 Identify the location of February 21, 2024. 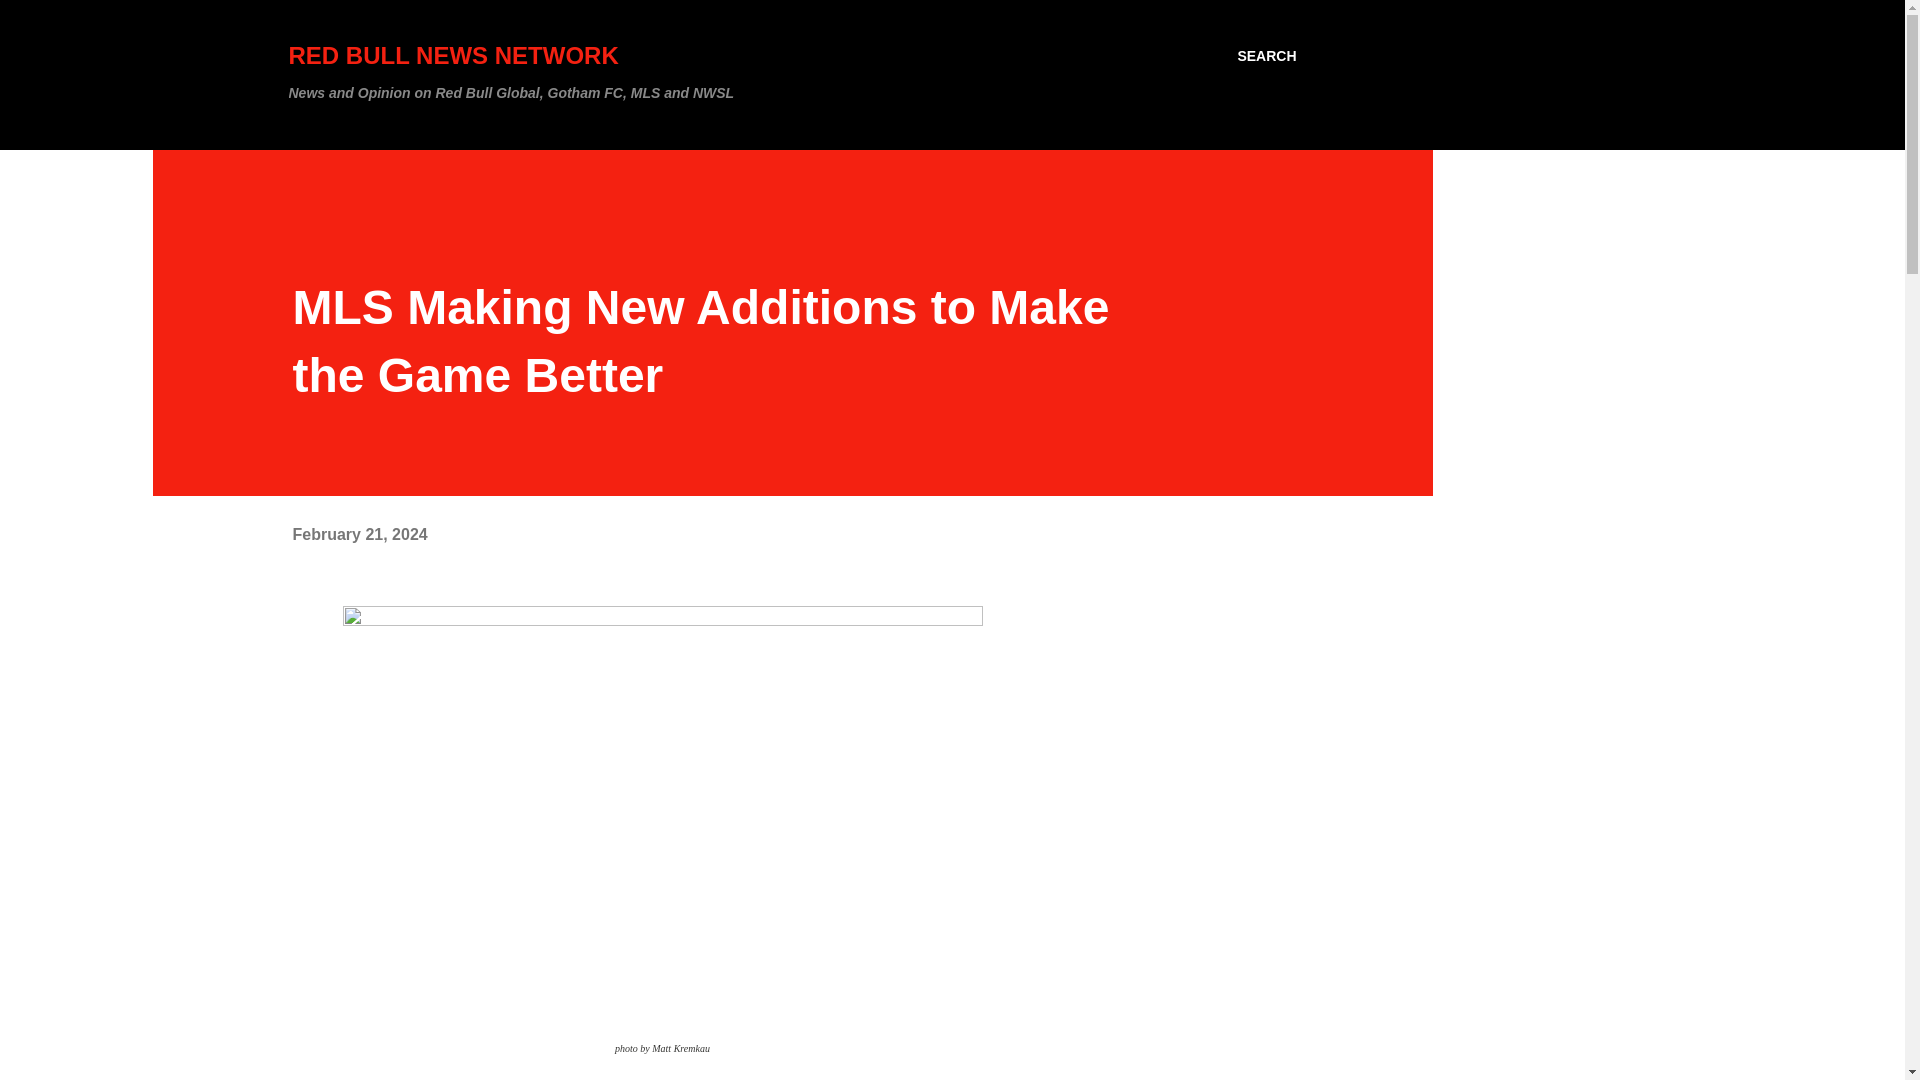
(358, 534).